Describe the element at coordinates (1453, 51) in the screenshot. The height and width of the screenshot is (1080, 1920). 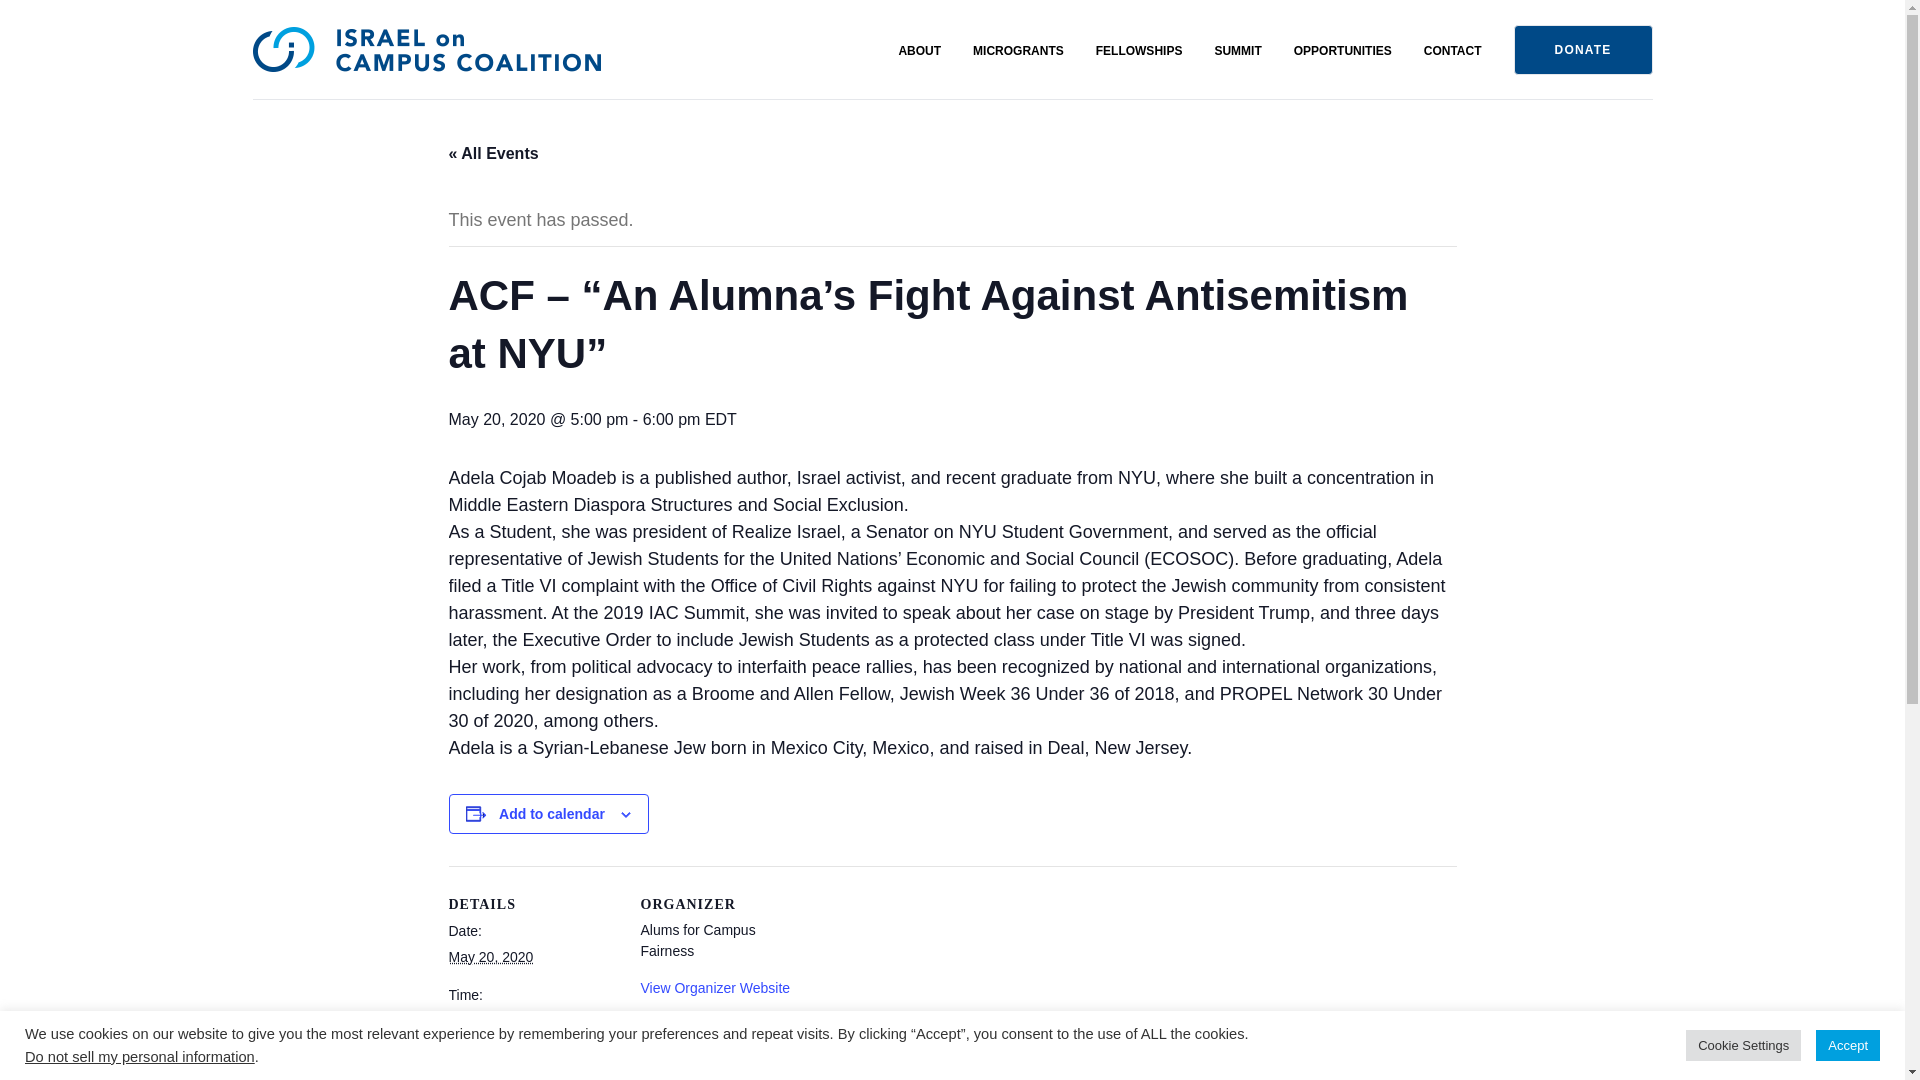
I see `CONTACT` at that location.